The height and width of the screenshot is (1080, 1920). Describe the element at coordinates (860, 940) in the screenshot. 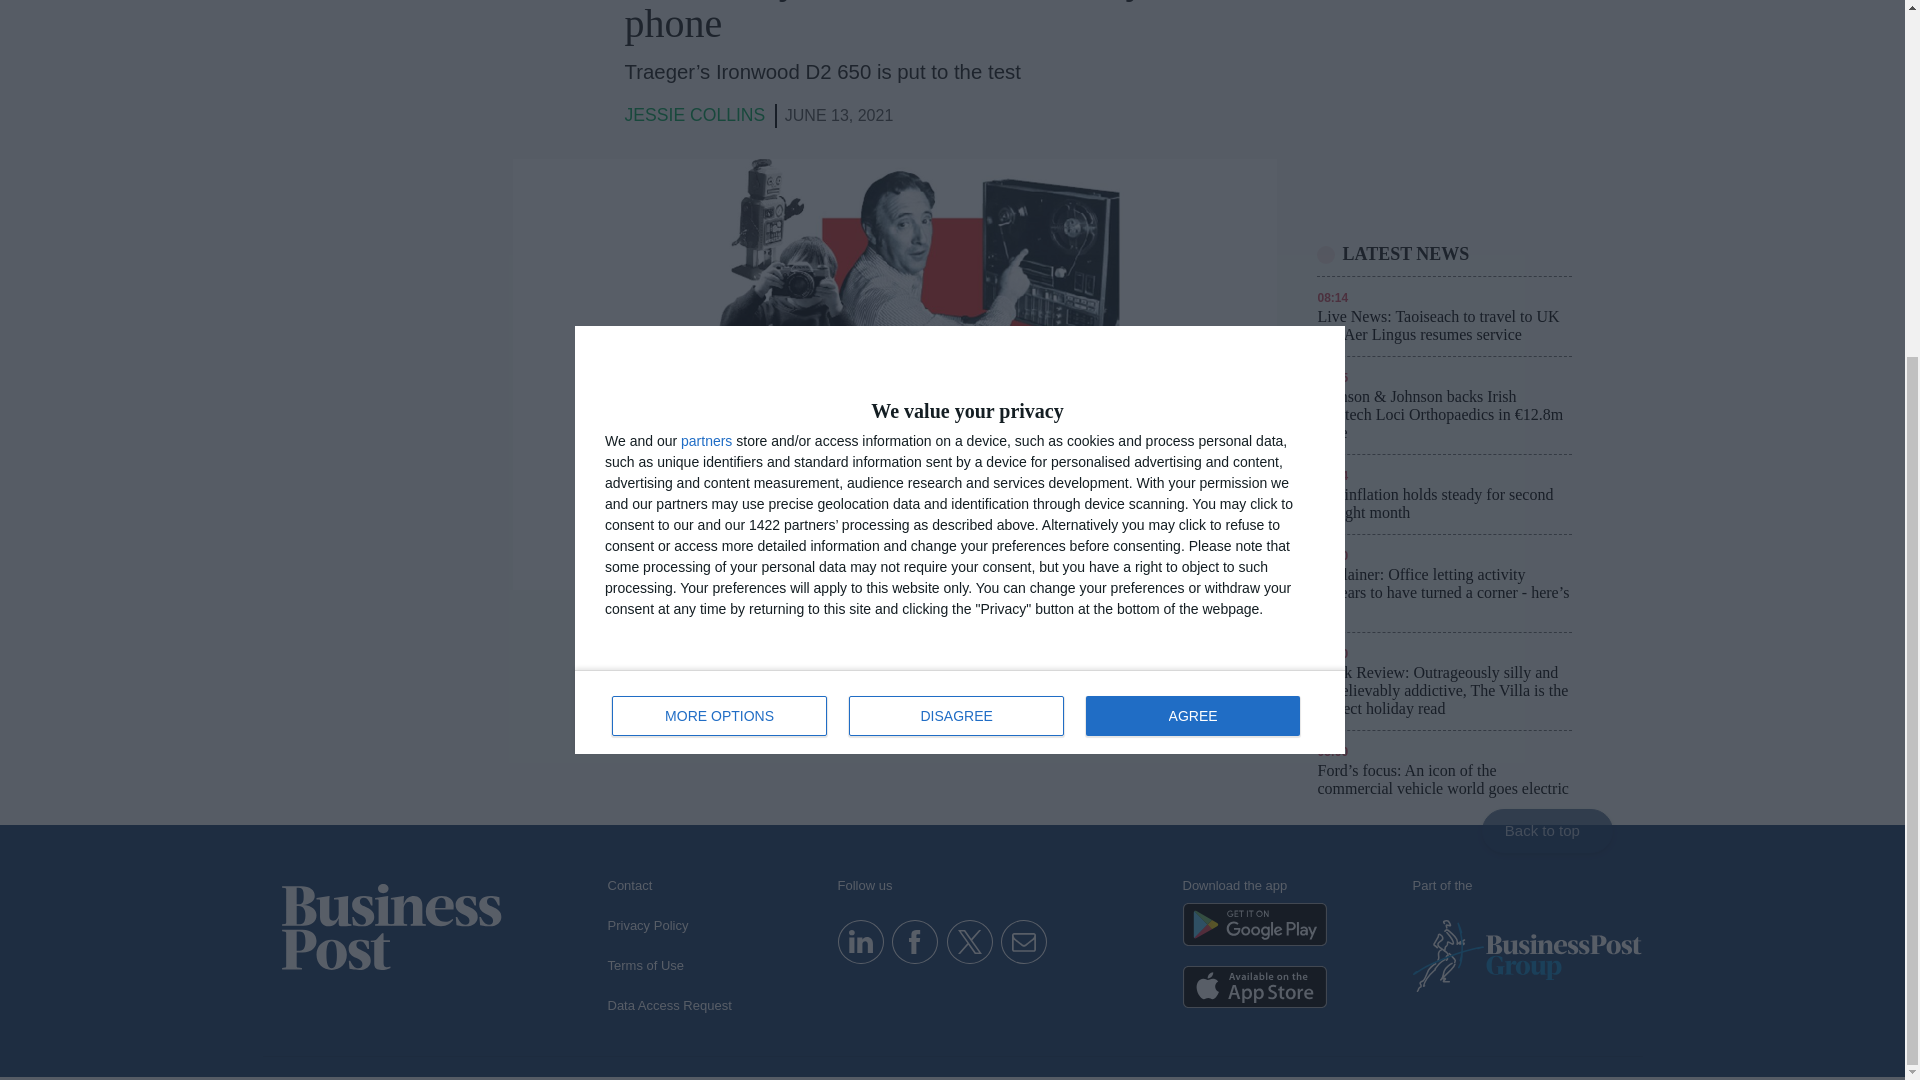

I see `Twitter` at that location.